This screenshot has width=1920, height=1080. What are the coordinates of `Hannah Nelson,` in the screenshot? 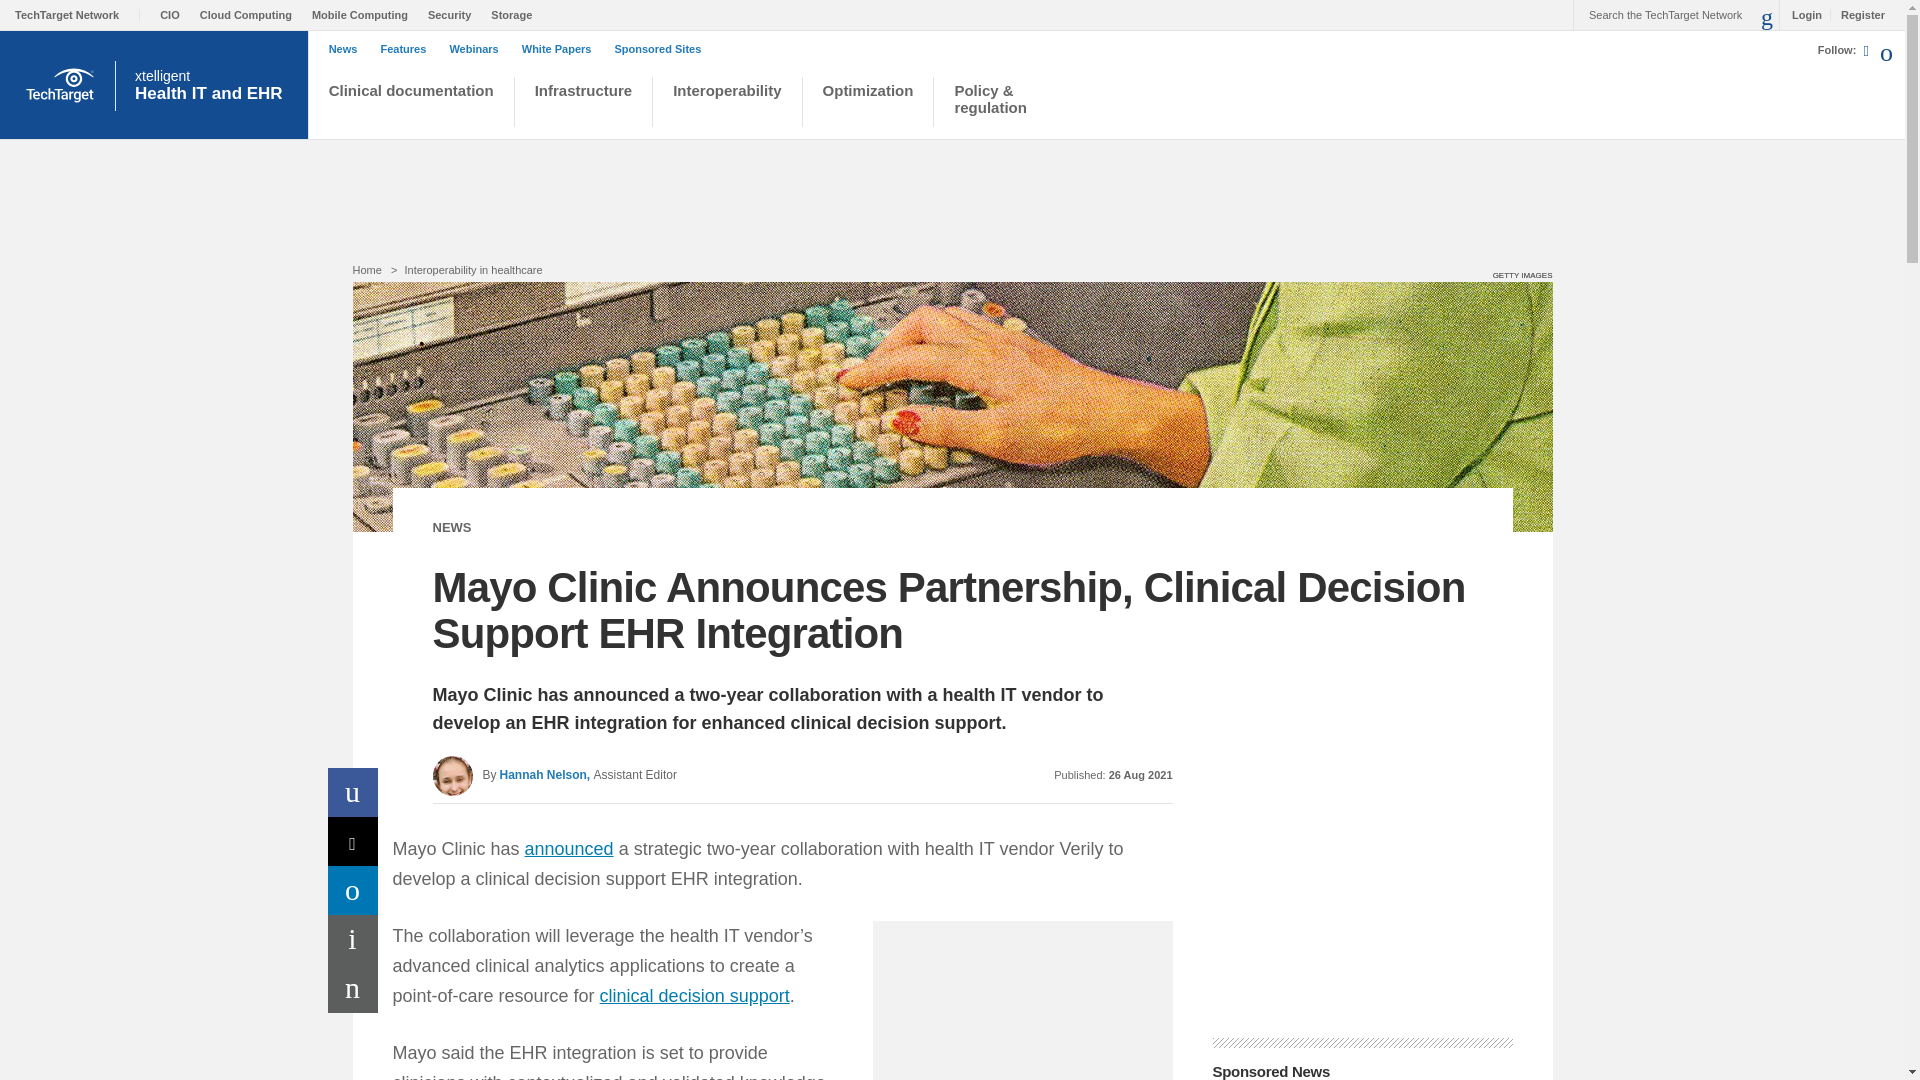 It's located at (545, 774).